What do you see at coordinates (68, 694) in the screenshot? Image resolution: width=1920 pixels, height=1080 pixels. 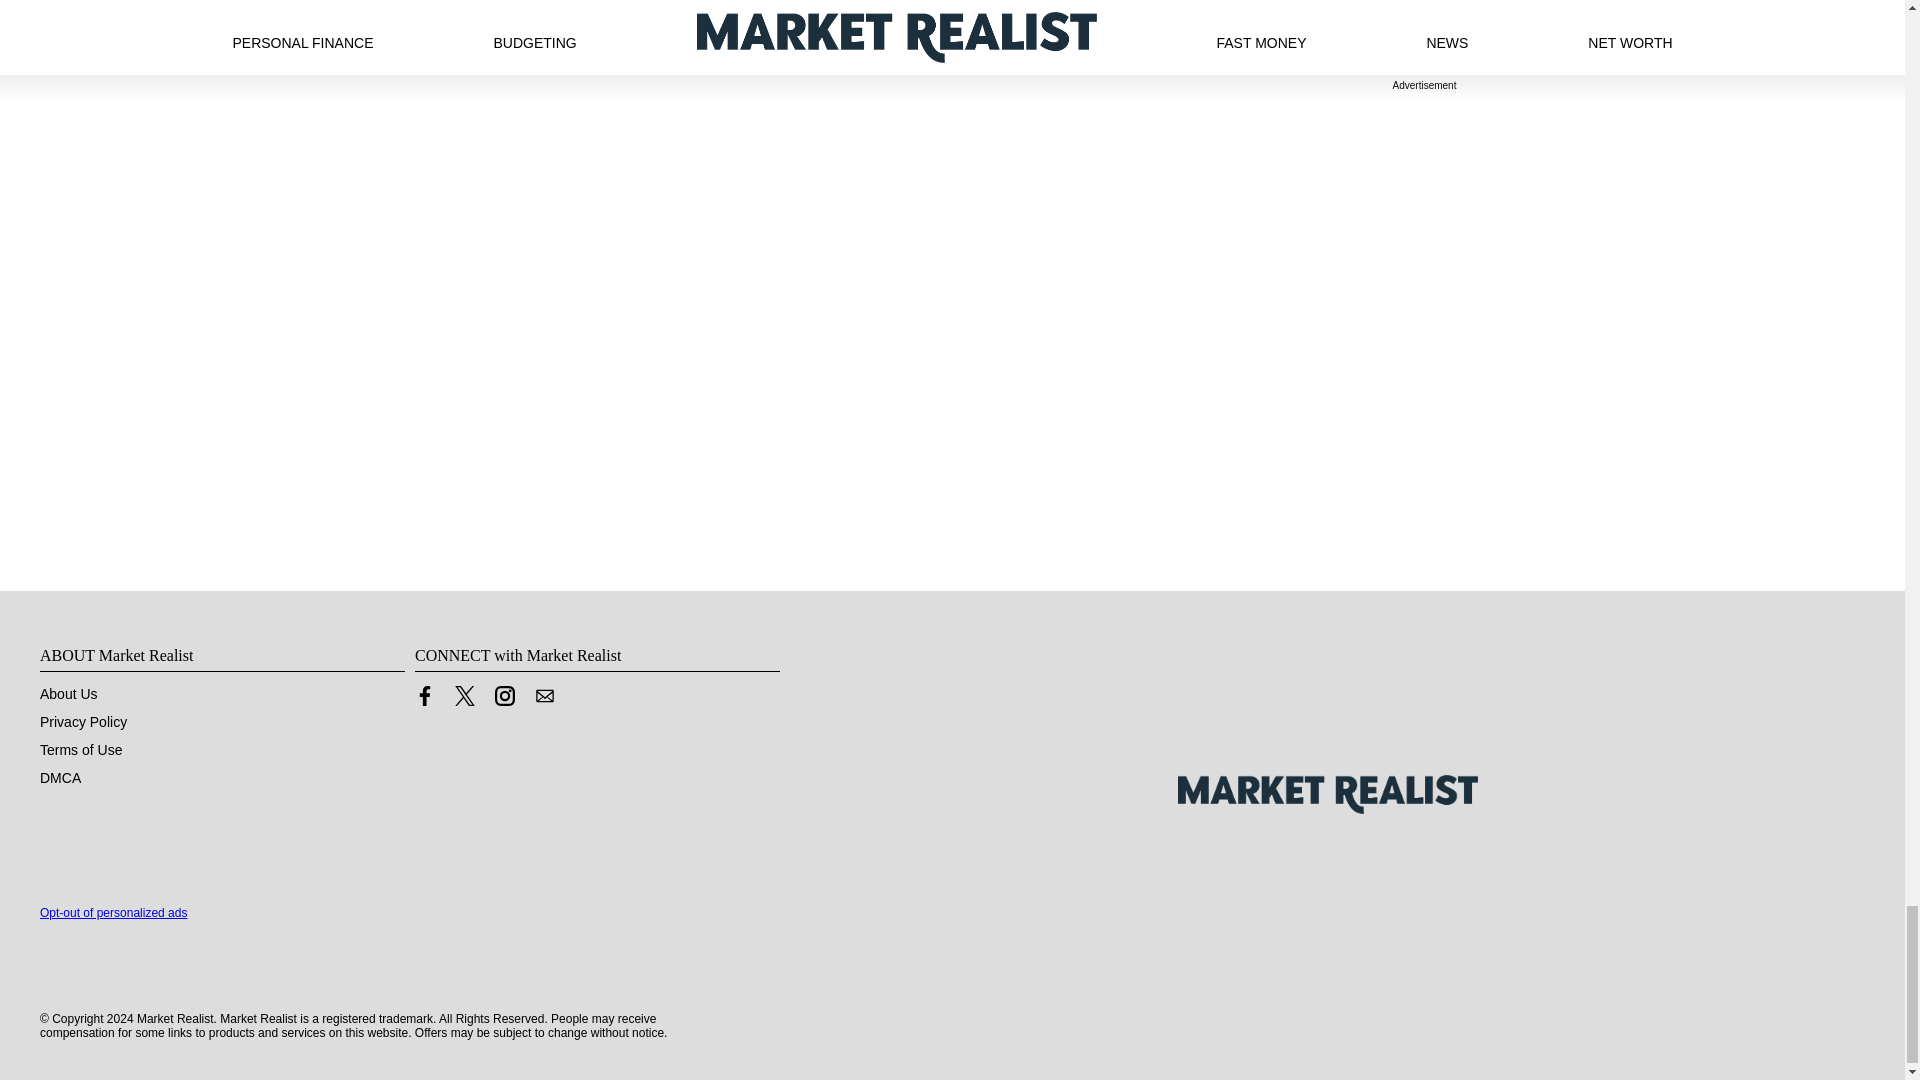 I see `About Us` at bounding box center [68, 694].